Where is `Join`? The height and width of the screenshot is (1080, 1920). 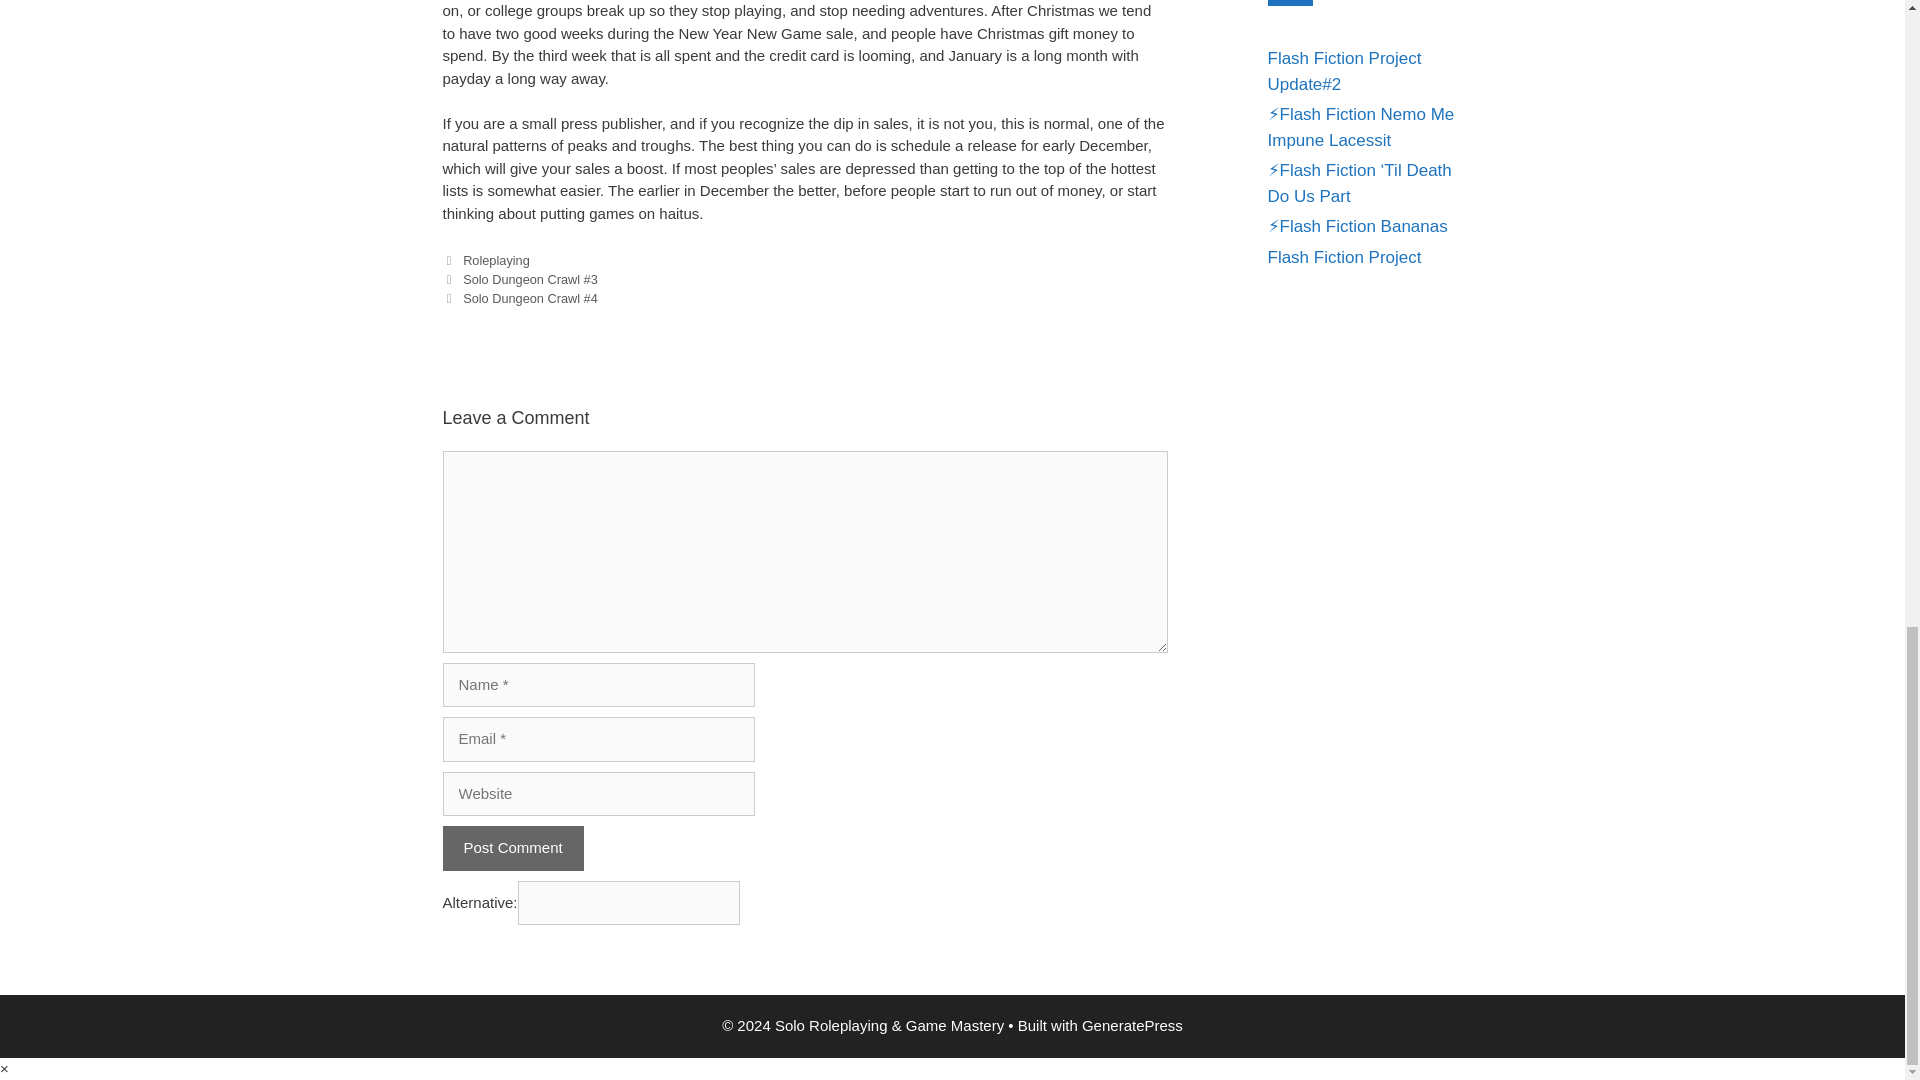 Join is located at coordinates (1290, 3).